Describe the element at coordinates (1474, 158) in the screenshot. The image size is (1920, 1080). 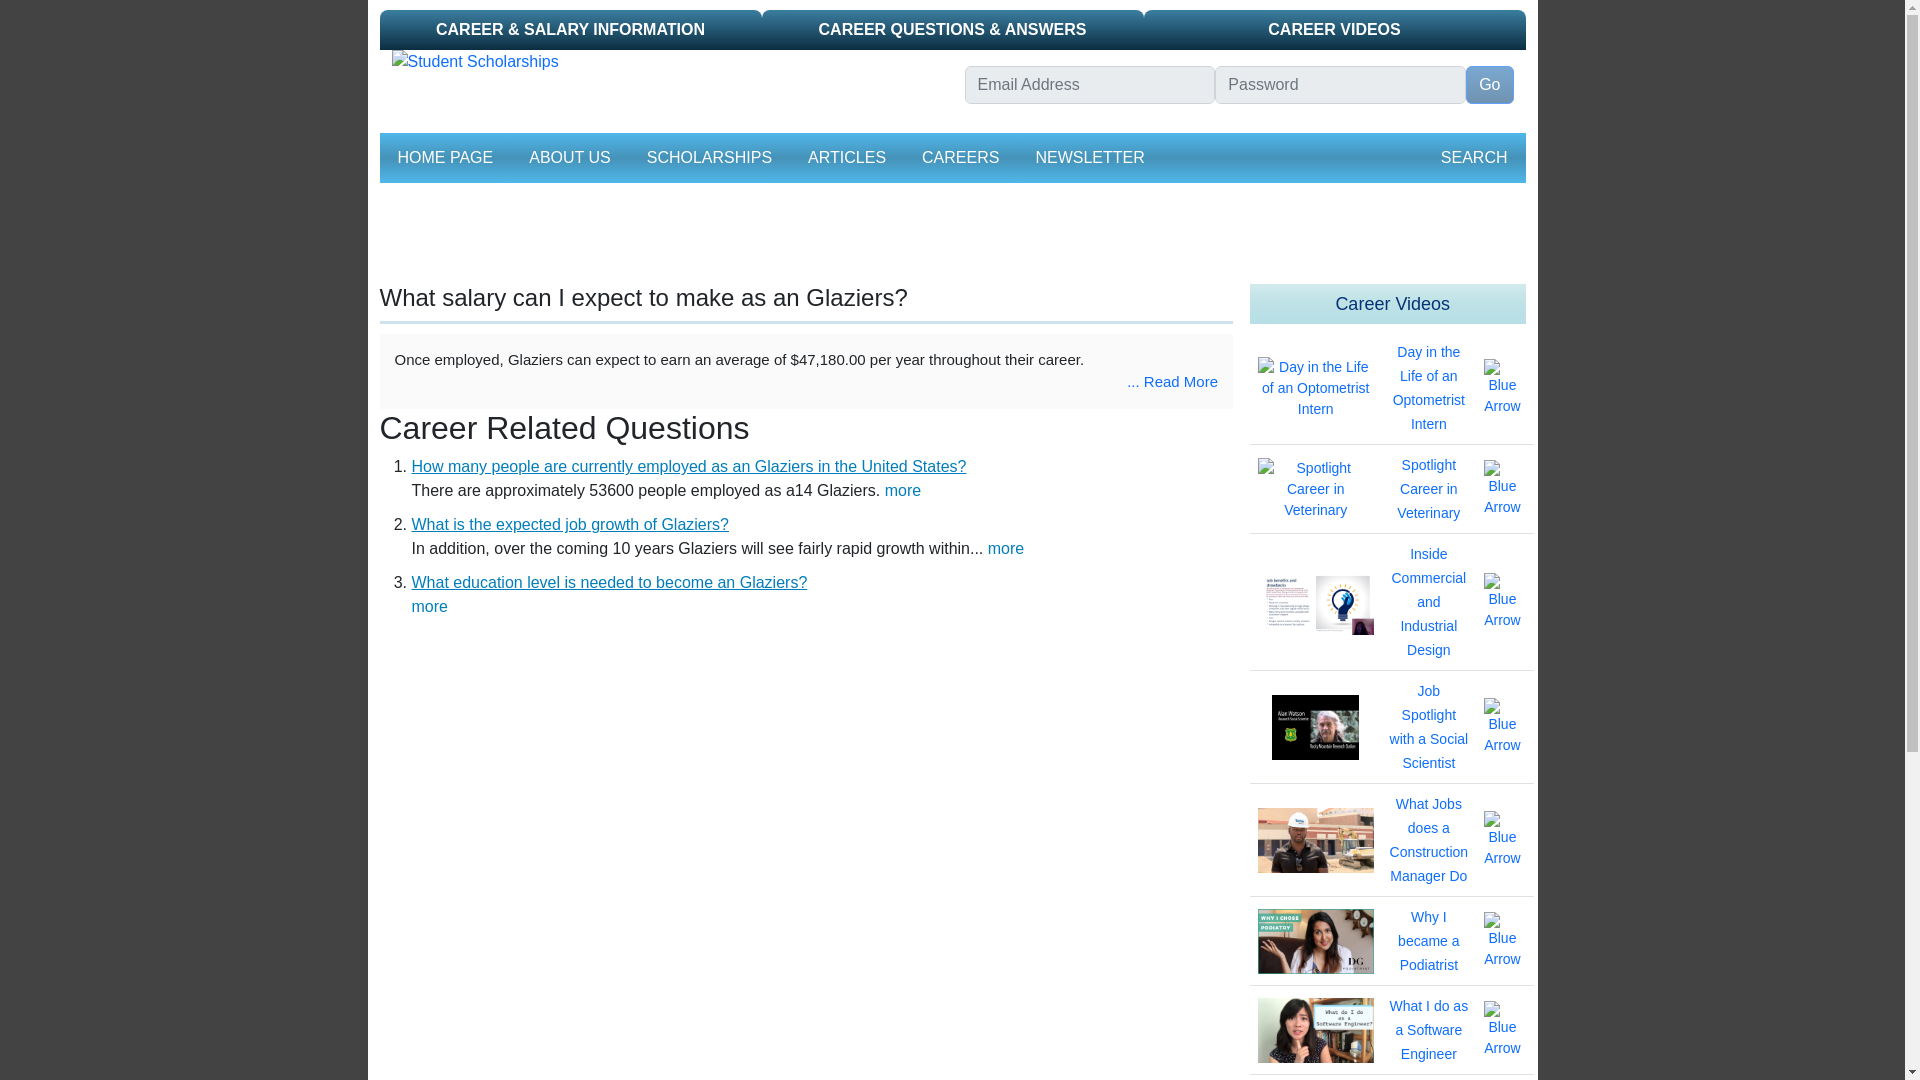
I see `SEARCH` at that location.